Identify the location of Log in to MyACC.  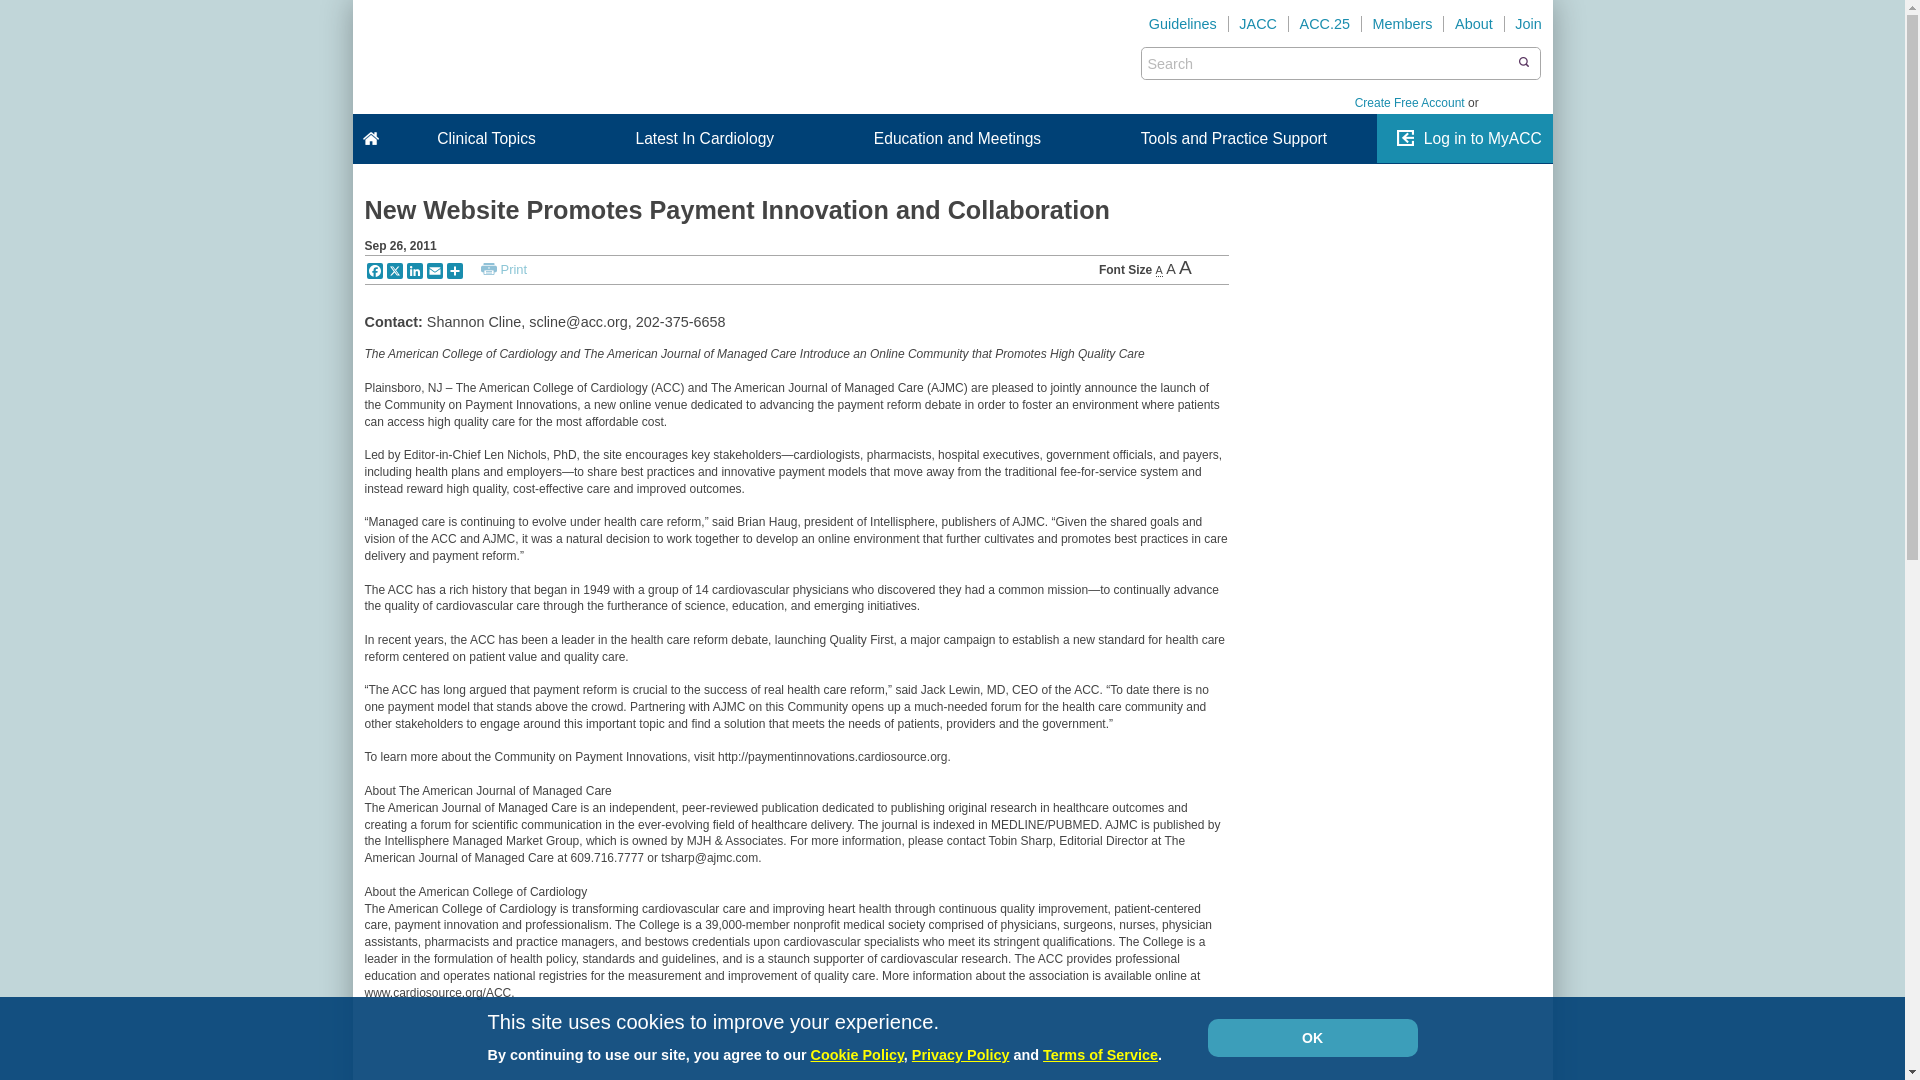
(1482, 138).